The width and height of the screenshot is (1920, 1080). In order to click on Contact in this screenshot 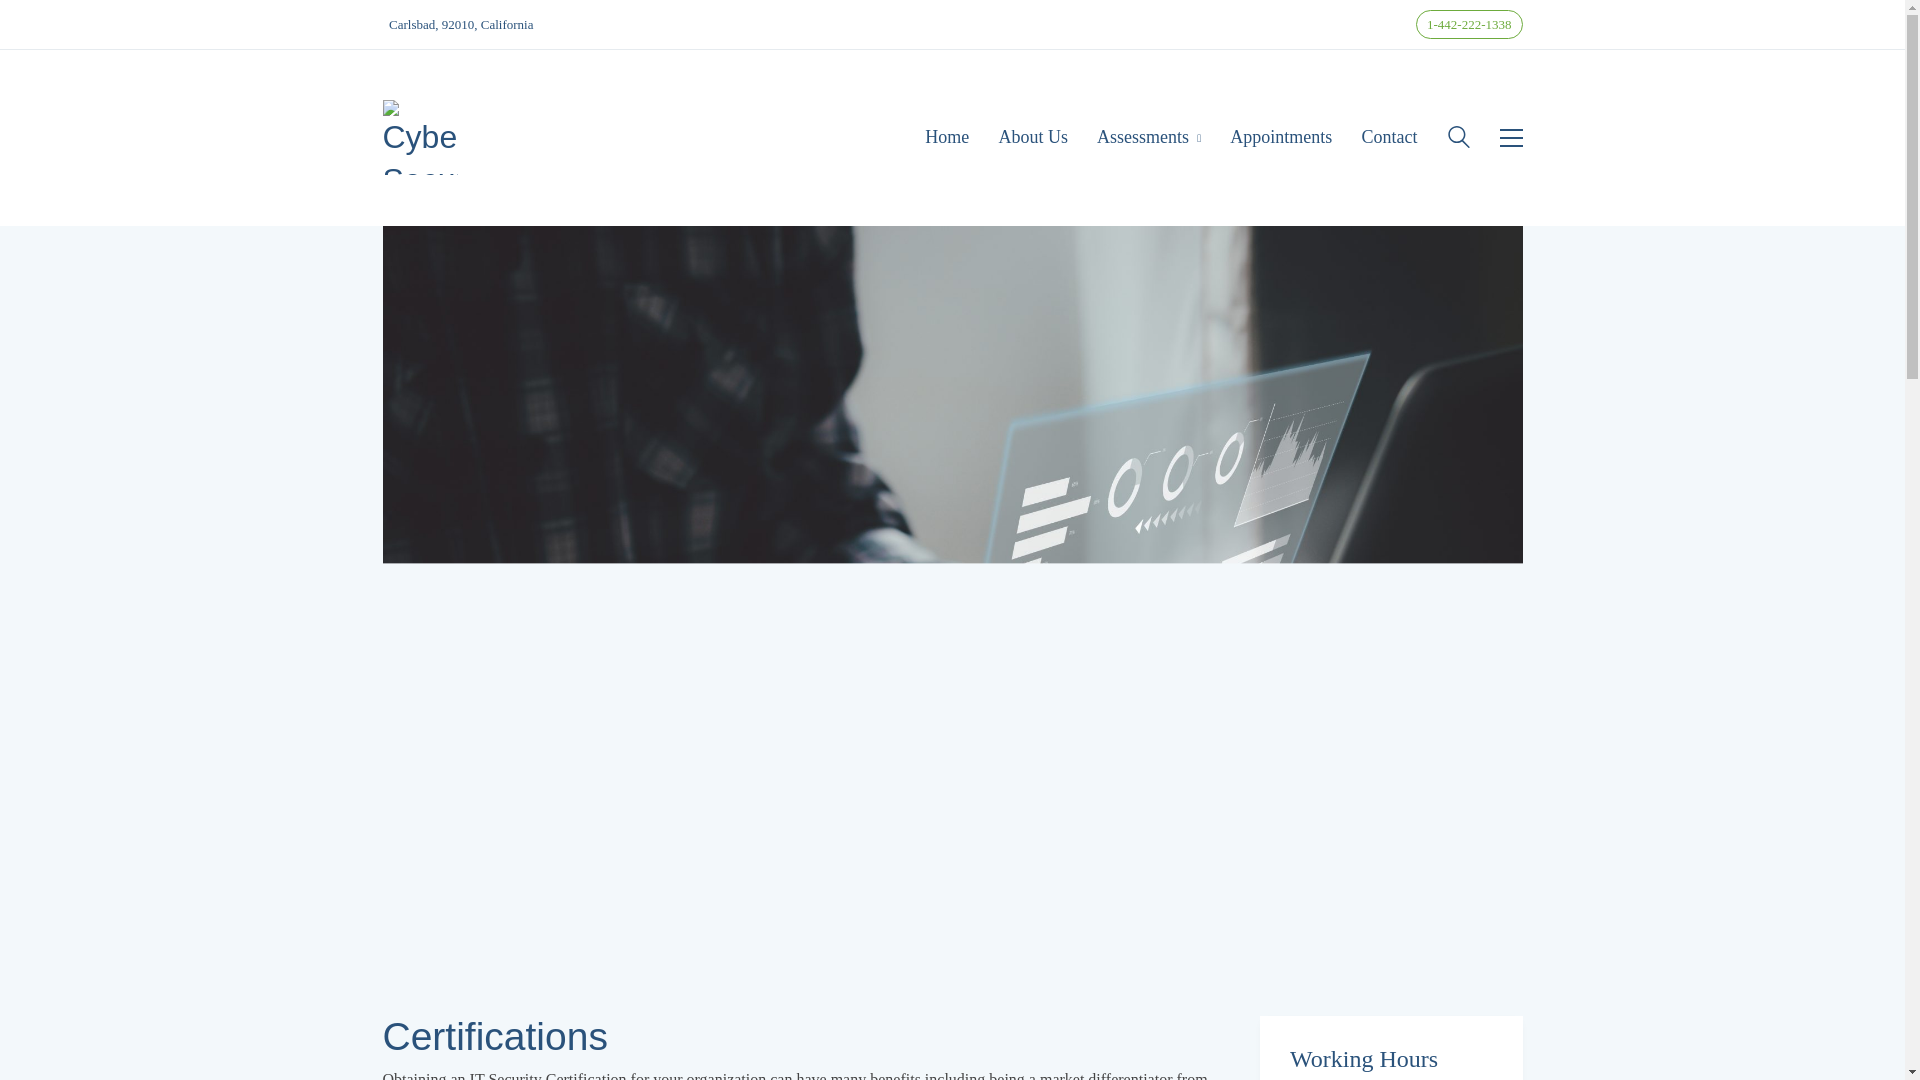, I will do `click(1390, 138)`.